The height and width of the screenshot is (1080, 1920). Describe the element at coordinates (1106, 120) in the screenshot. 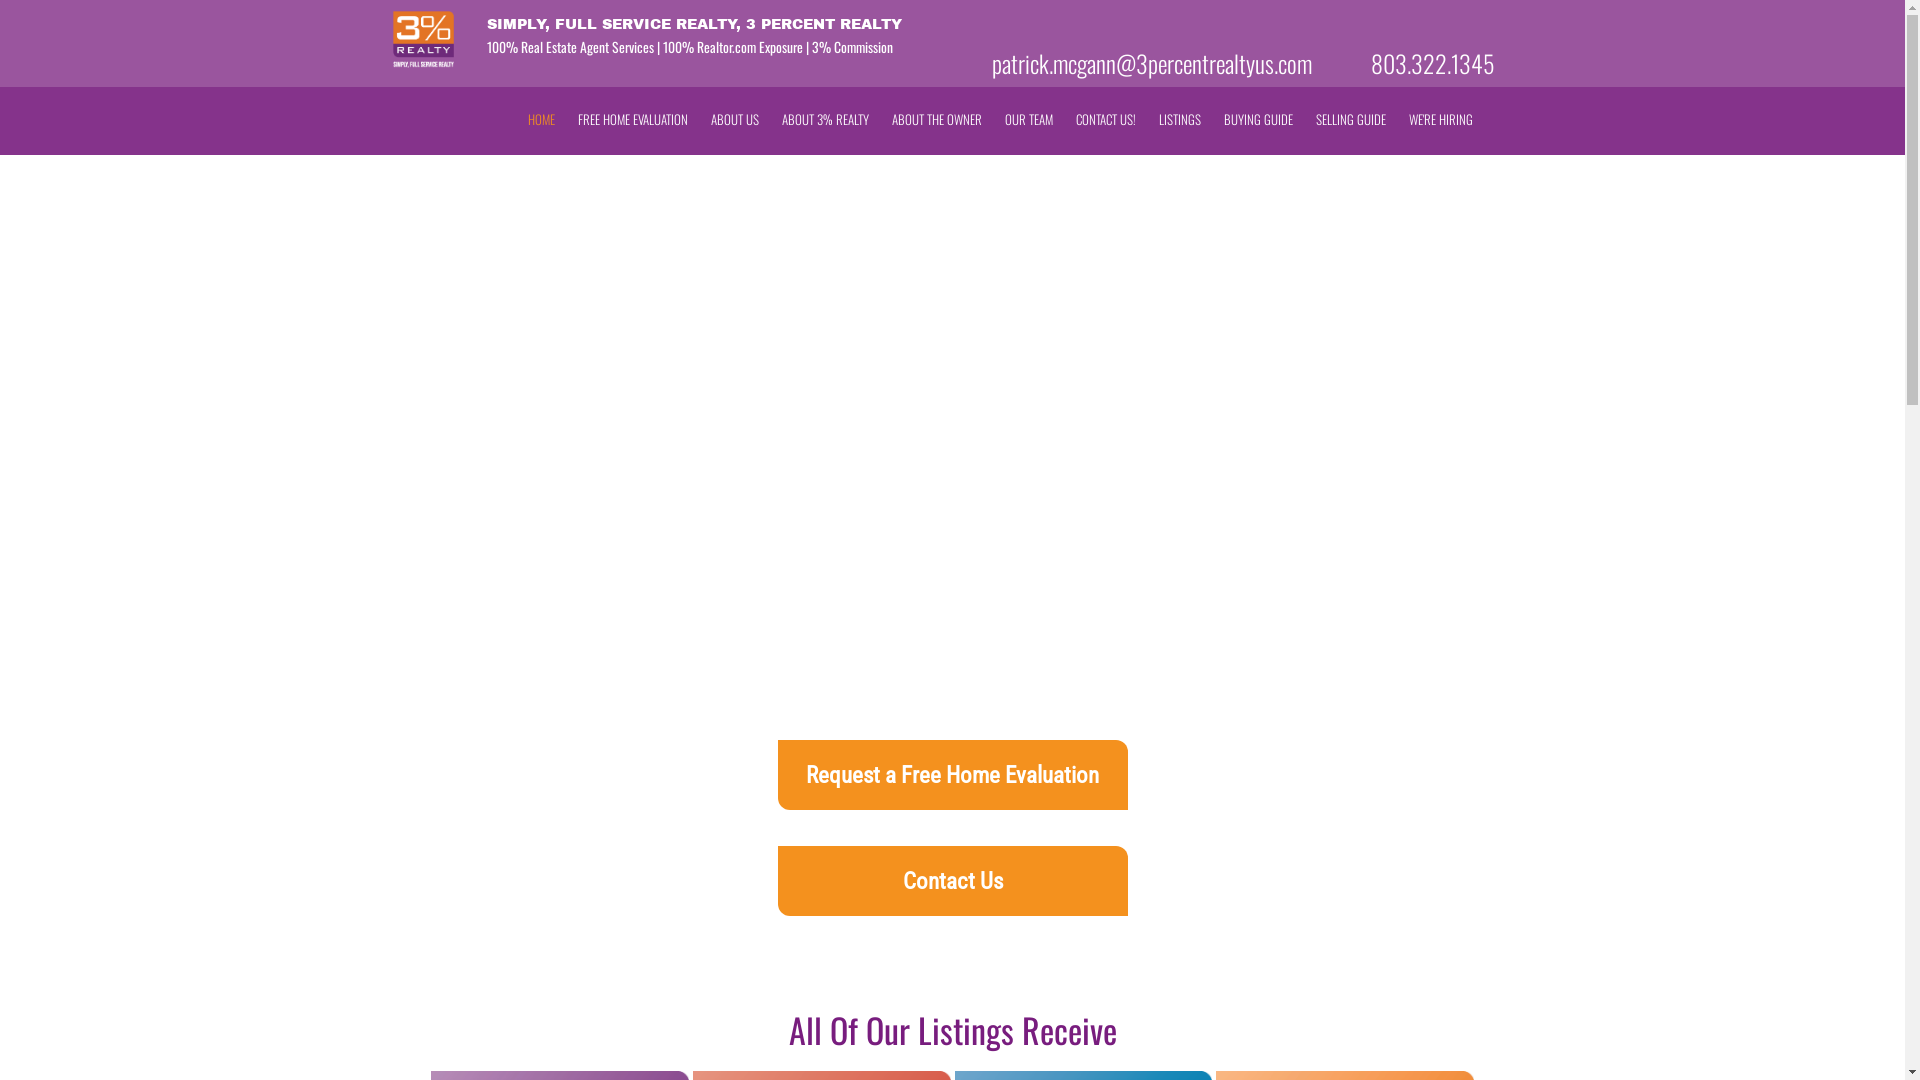

I see `CONTACT US!` at that location.